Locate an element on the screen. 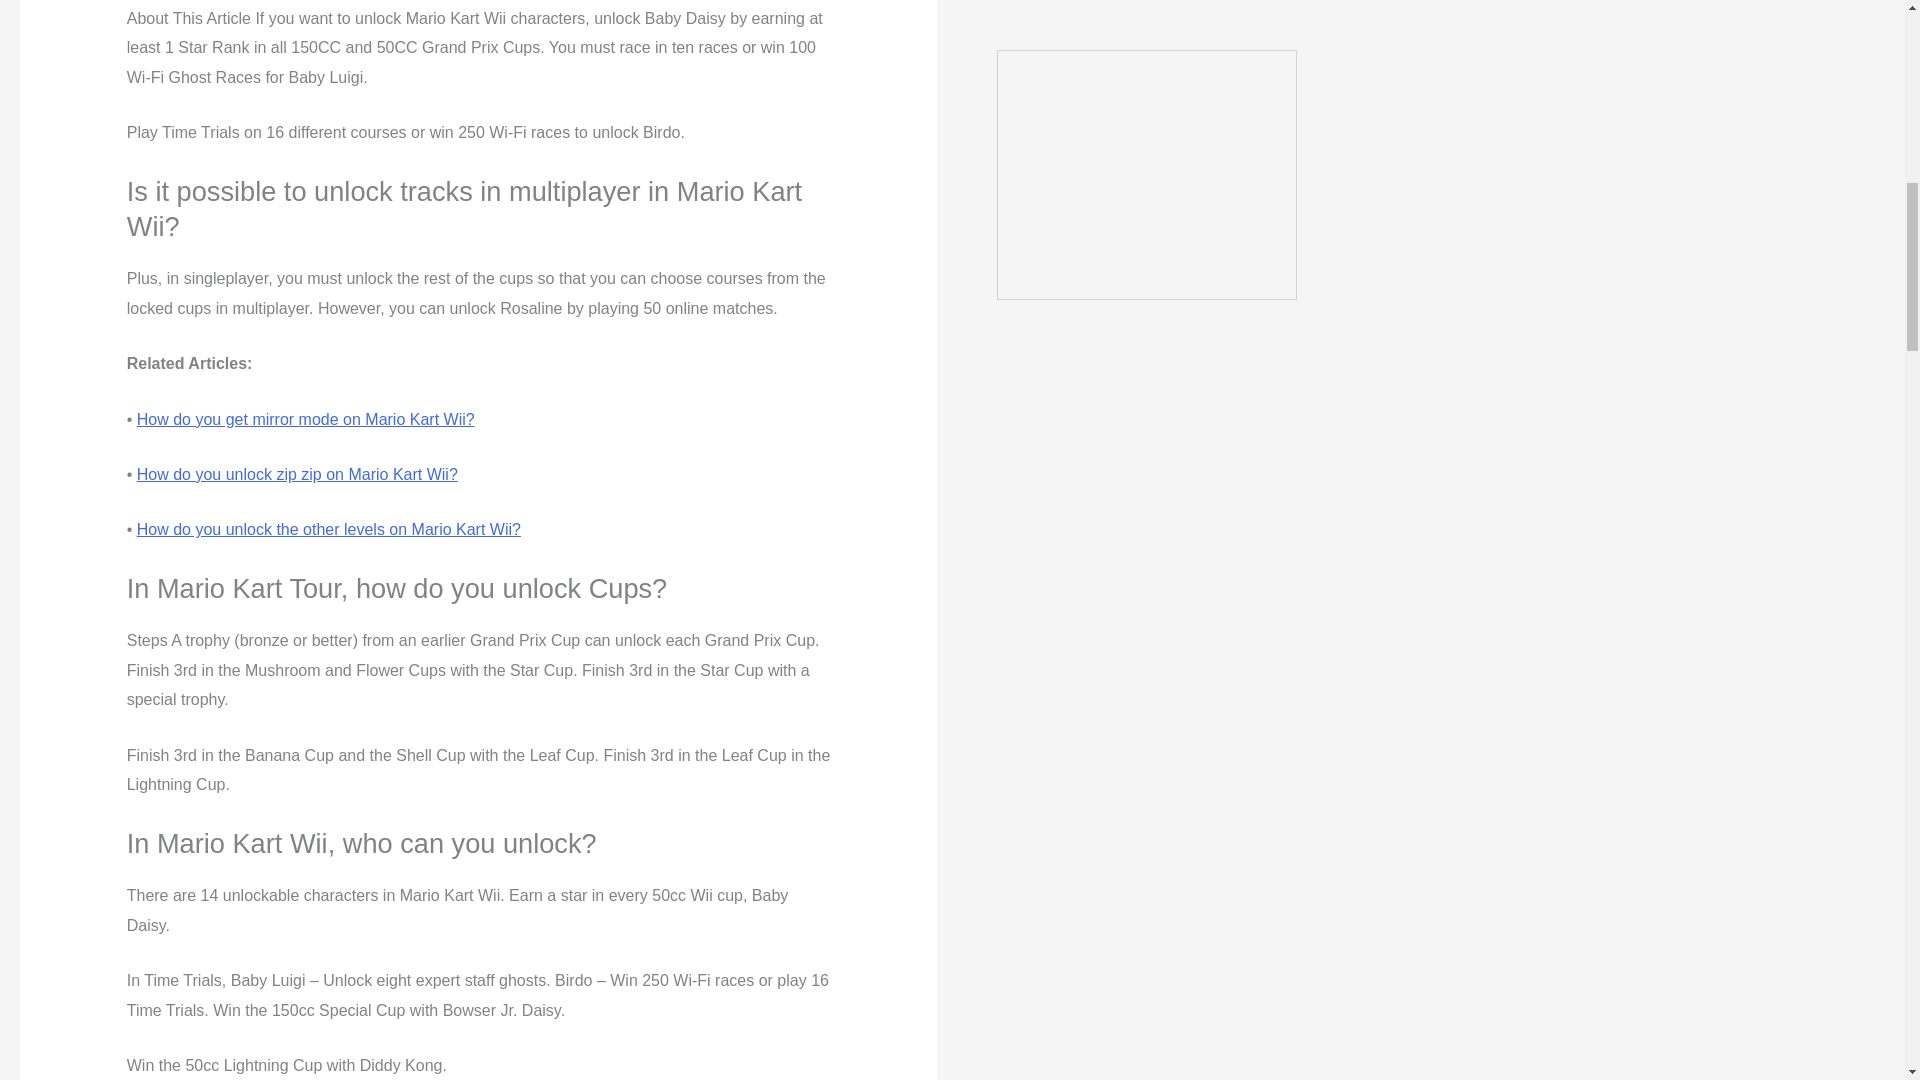  How do you get mirror mode on Mario Kart Wii? is located at coordinates (305, 419).